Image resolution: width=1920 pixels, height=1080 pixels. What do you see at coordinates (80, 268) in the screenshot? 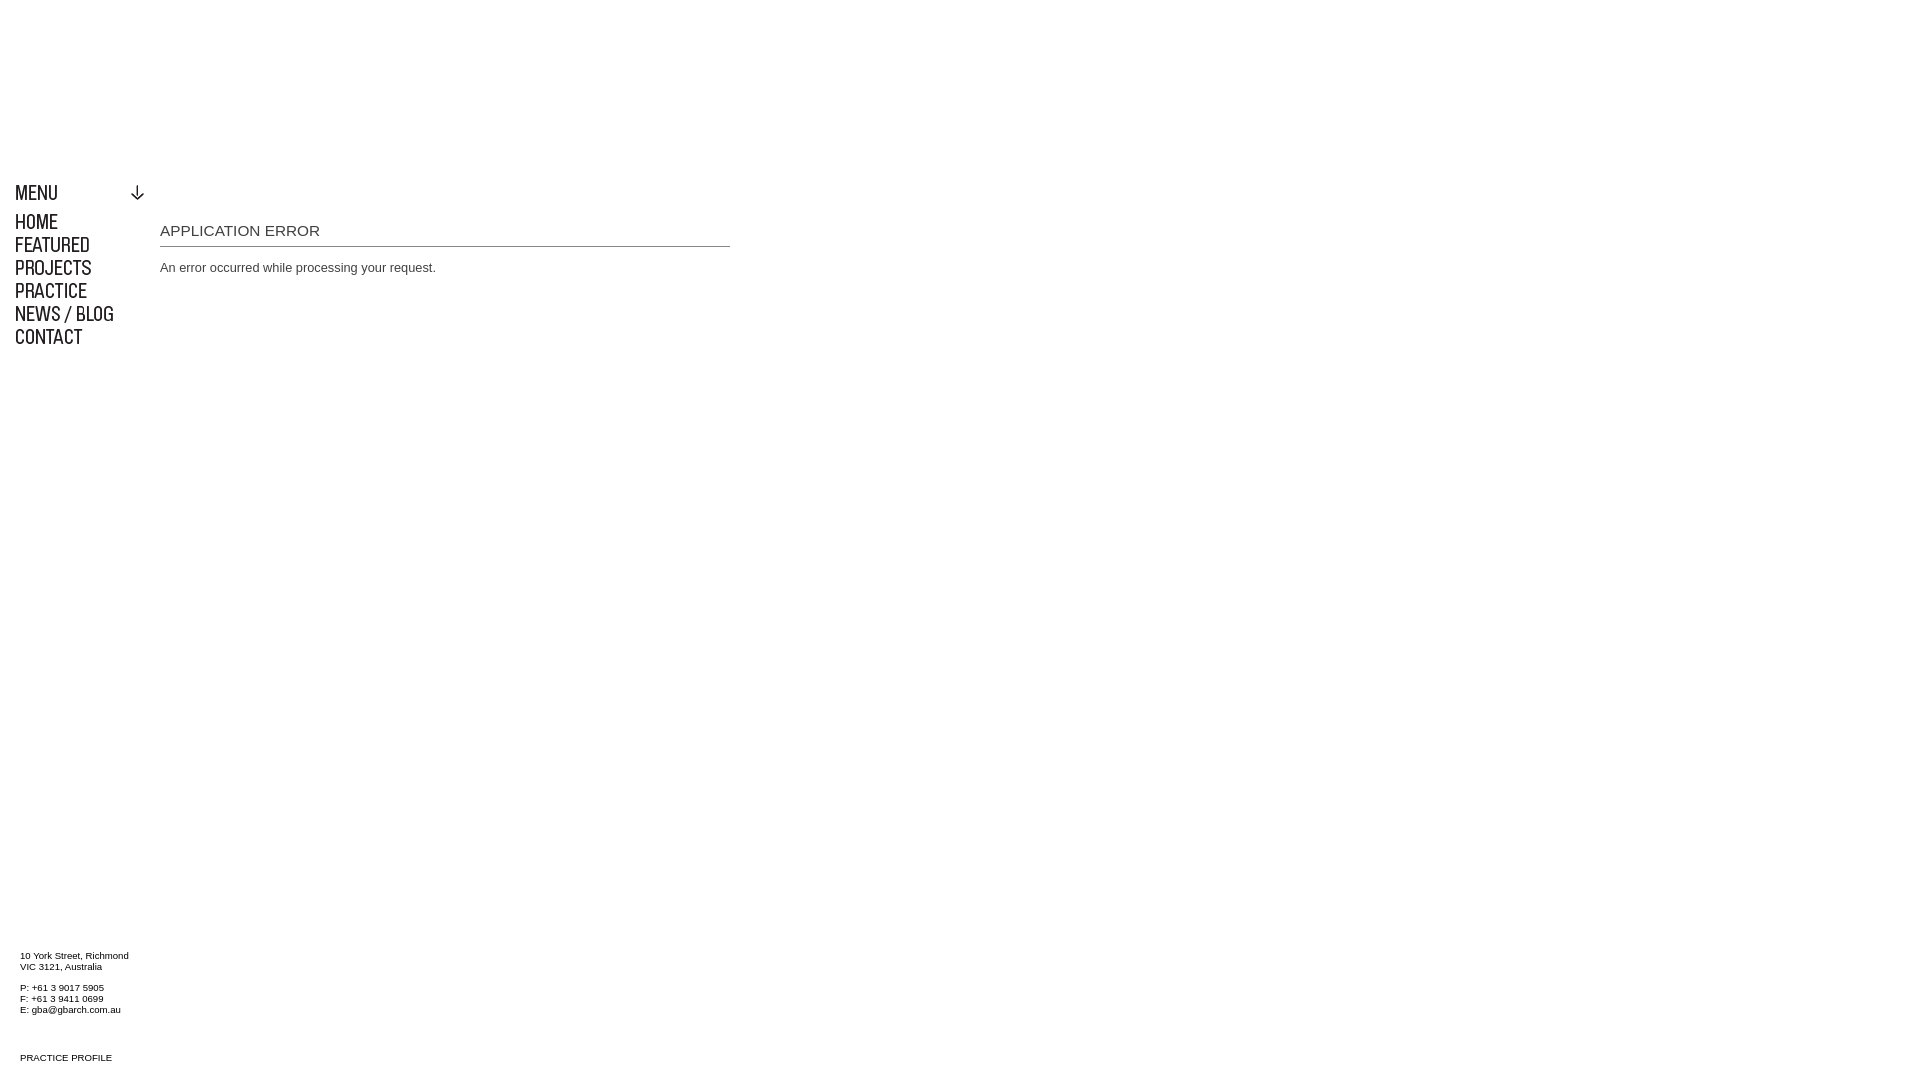
I see `Projects` at bounding box center [80, 268].